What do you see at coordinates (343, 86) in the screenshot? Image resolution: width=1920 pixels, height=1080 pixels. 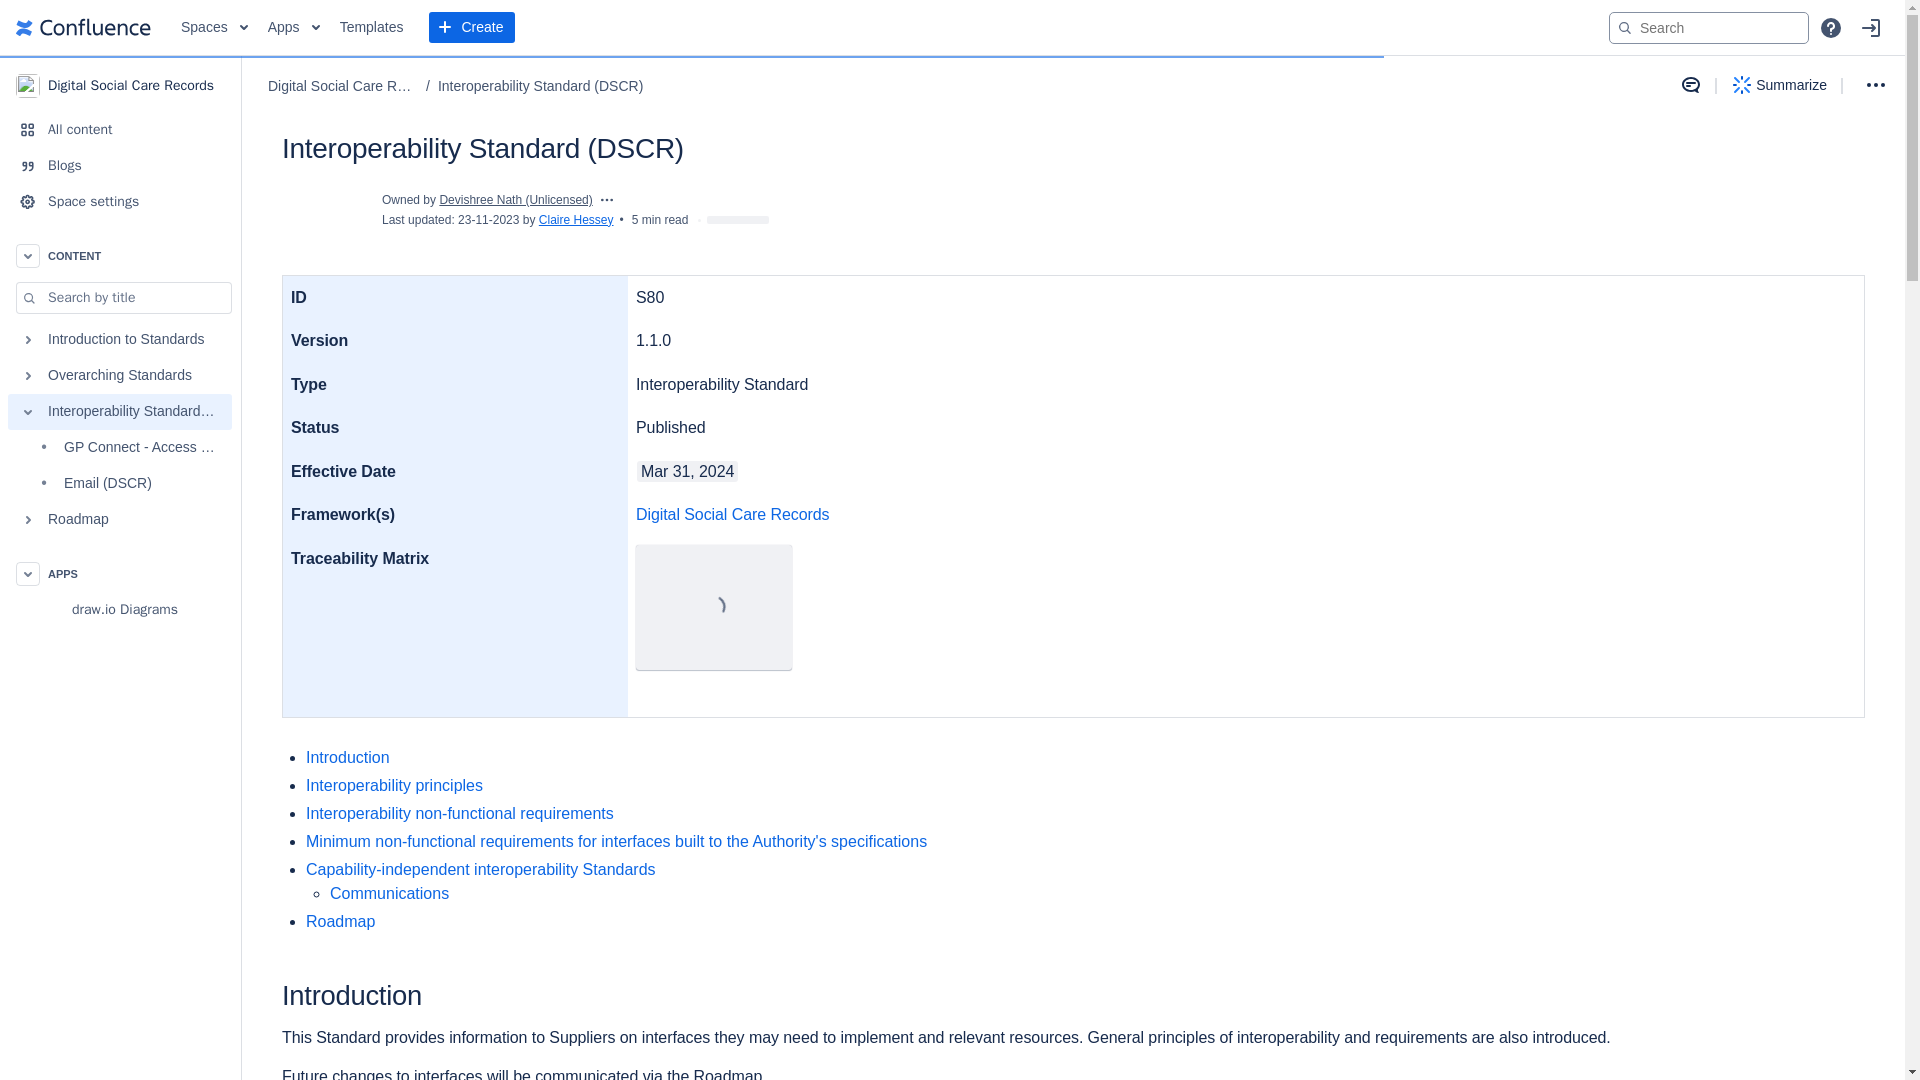 I see `Digital Social Care Records` at bounding box center [343, 86].